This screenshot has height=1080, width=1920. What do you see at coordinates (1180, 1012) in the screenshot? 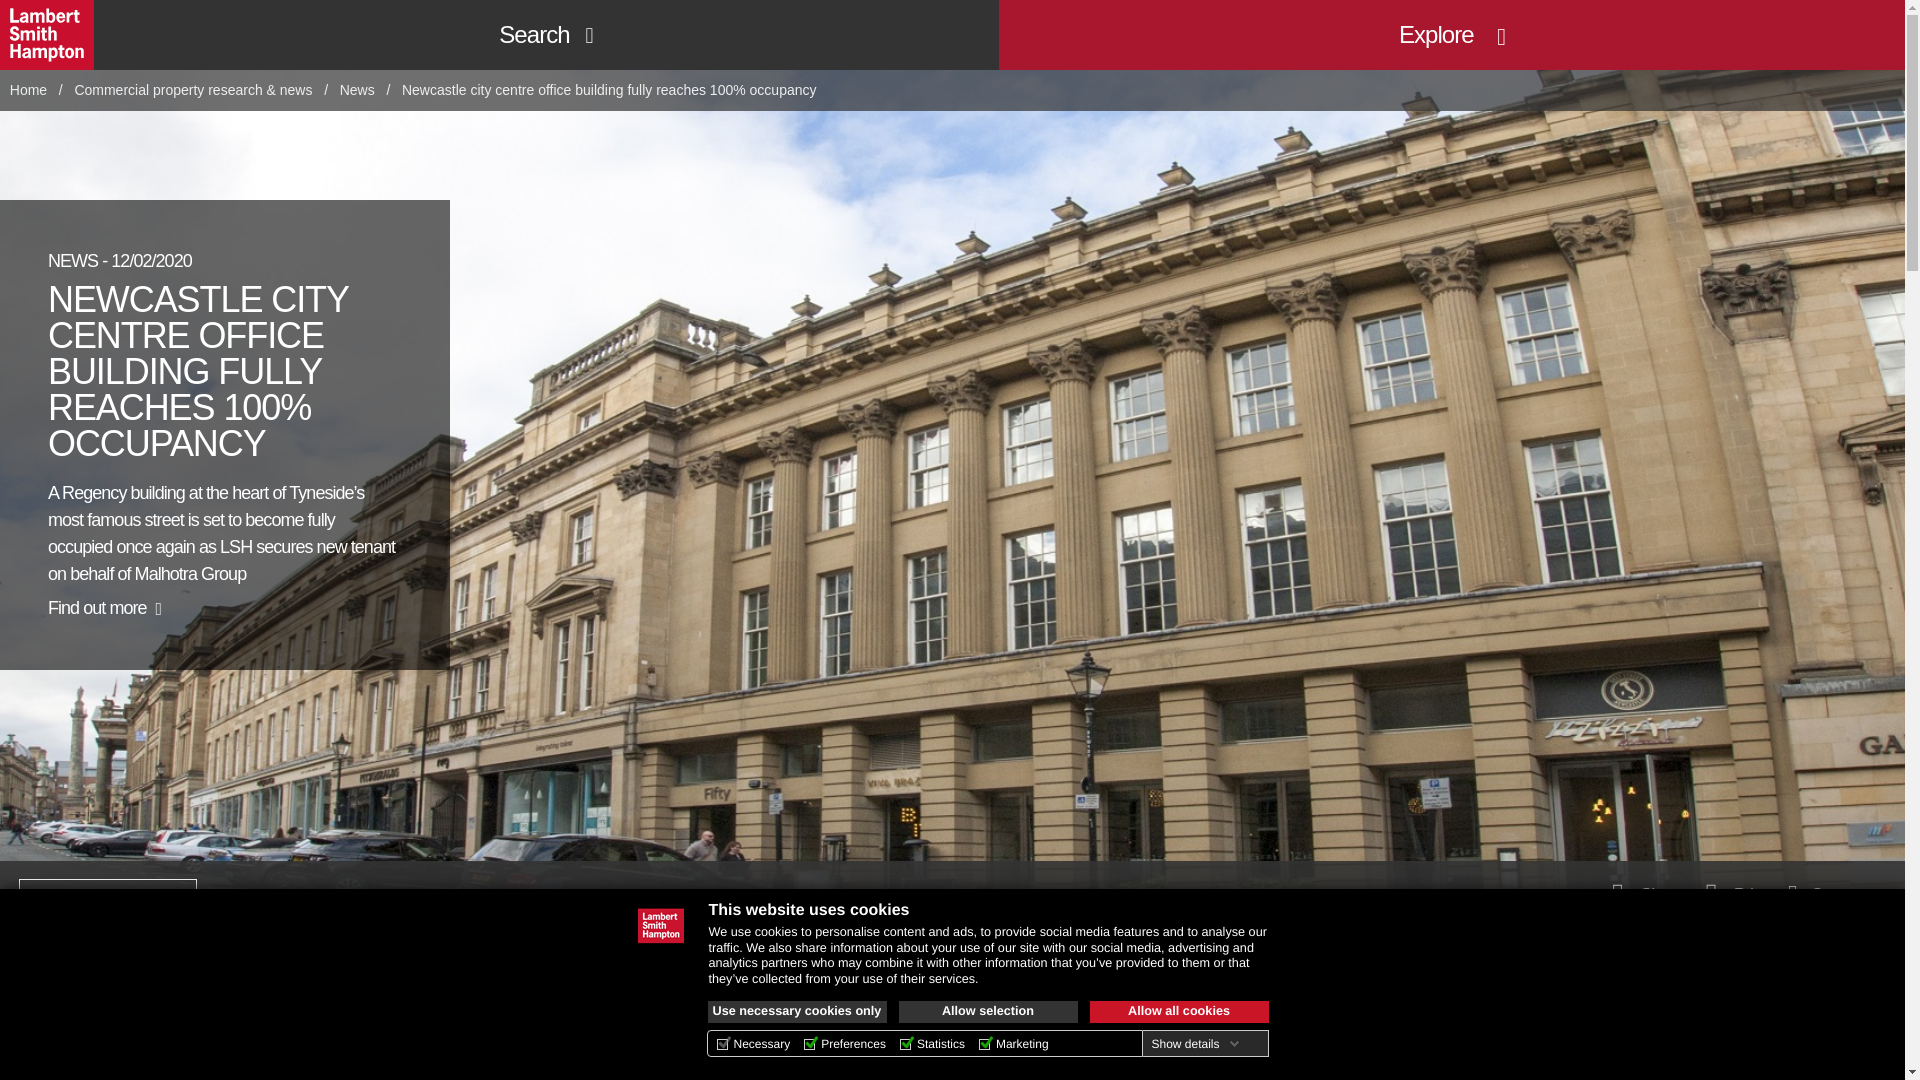
I see `Allow all cookies` at bounding box center [1180, 1012].